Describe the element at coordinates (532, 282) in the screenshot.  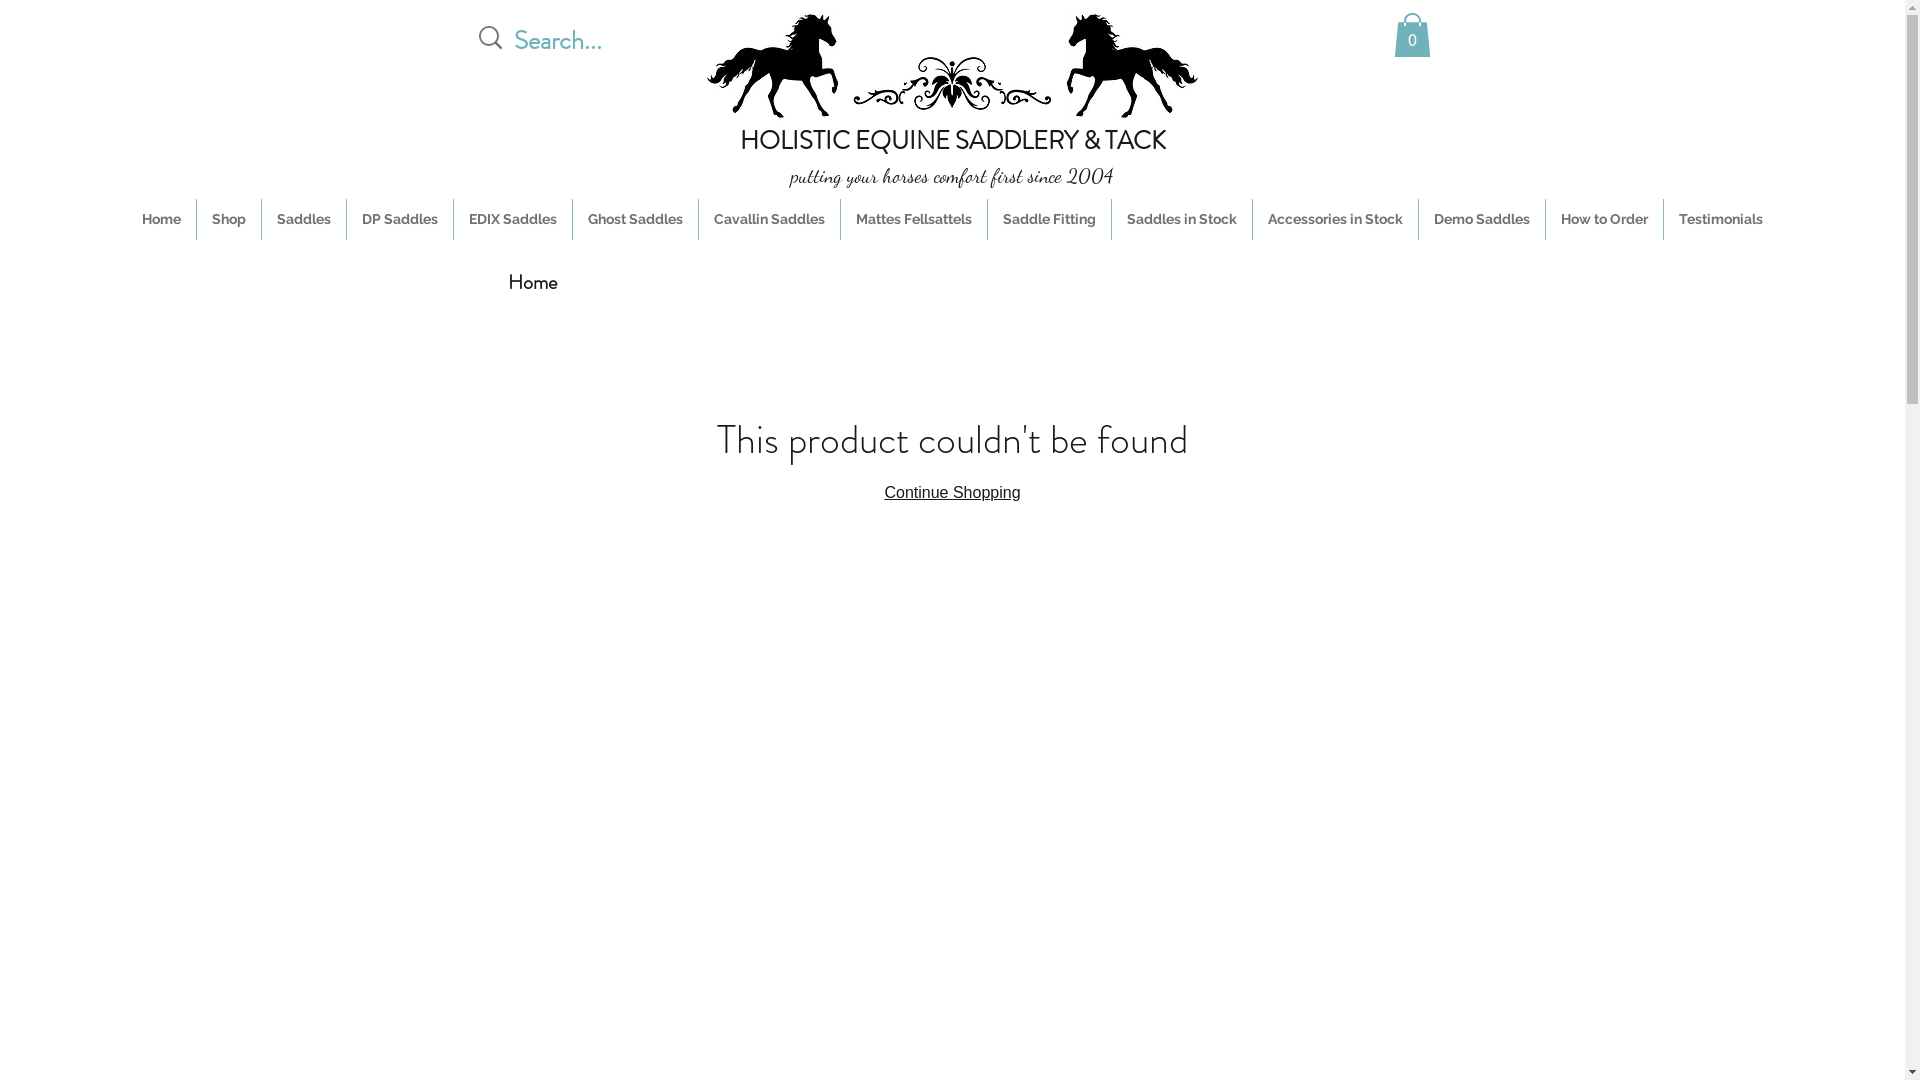
I see `Home` at that location.